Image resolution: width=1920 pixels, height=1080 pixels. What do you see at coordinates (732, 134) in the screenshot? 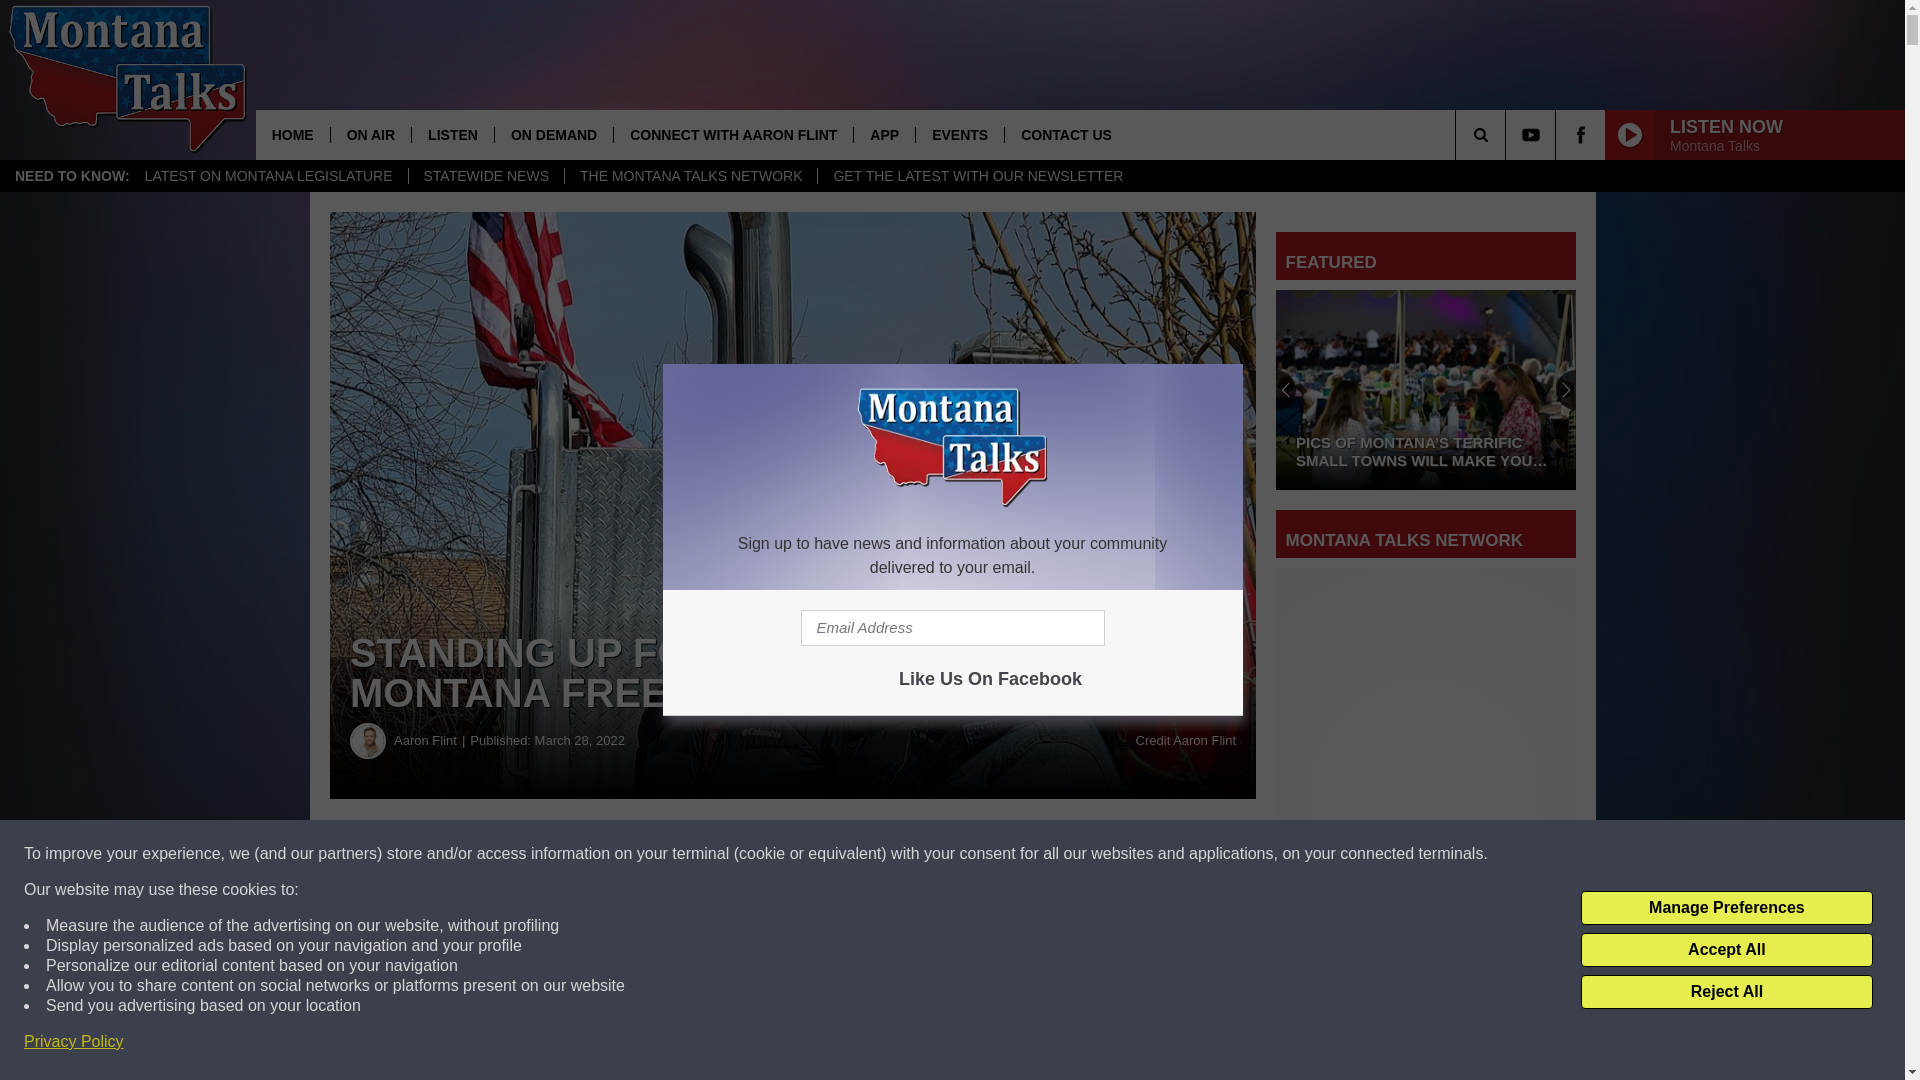
I see `CONNECT WITH AARON FLINT` at bounding box center [732, 134].